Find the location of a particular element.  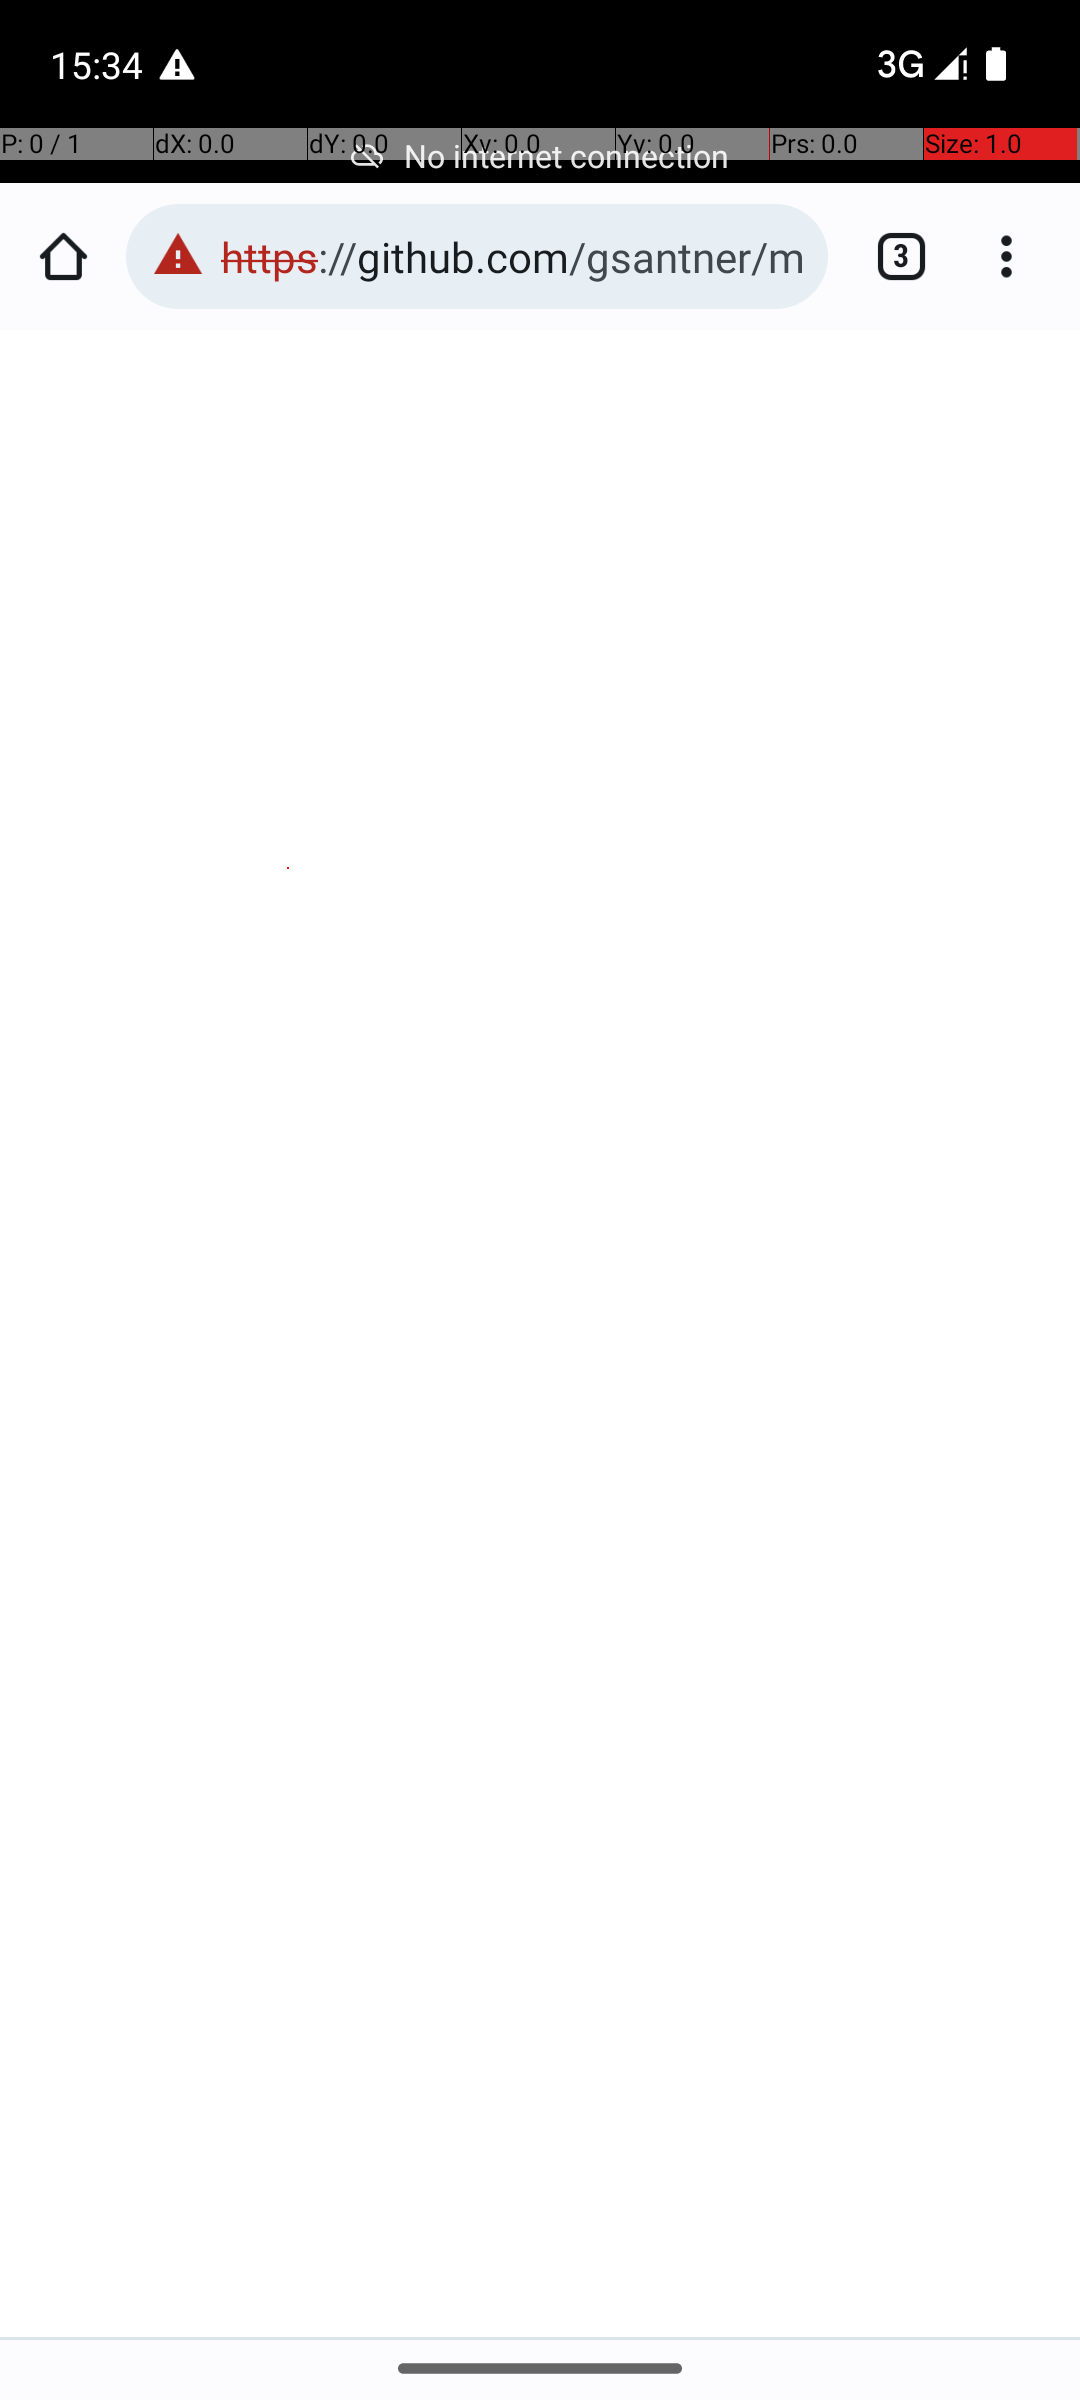

turn on enhanced protection is located at coordinates (442, 1441).